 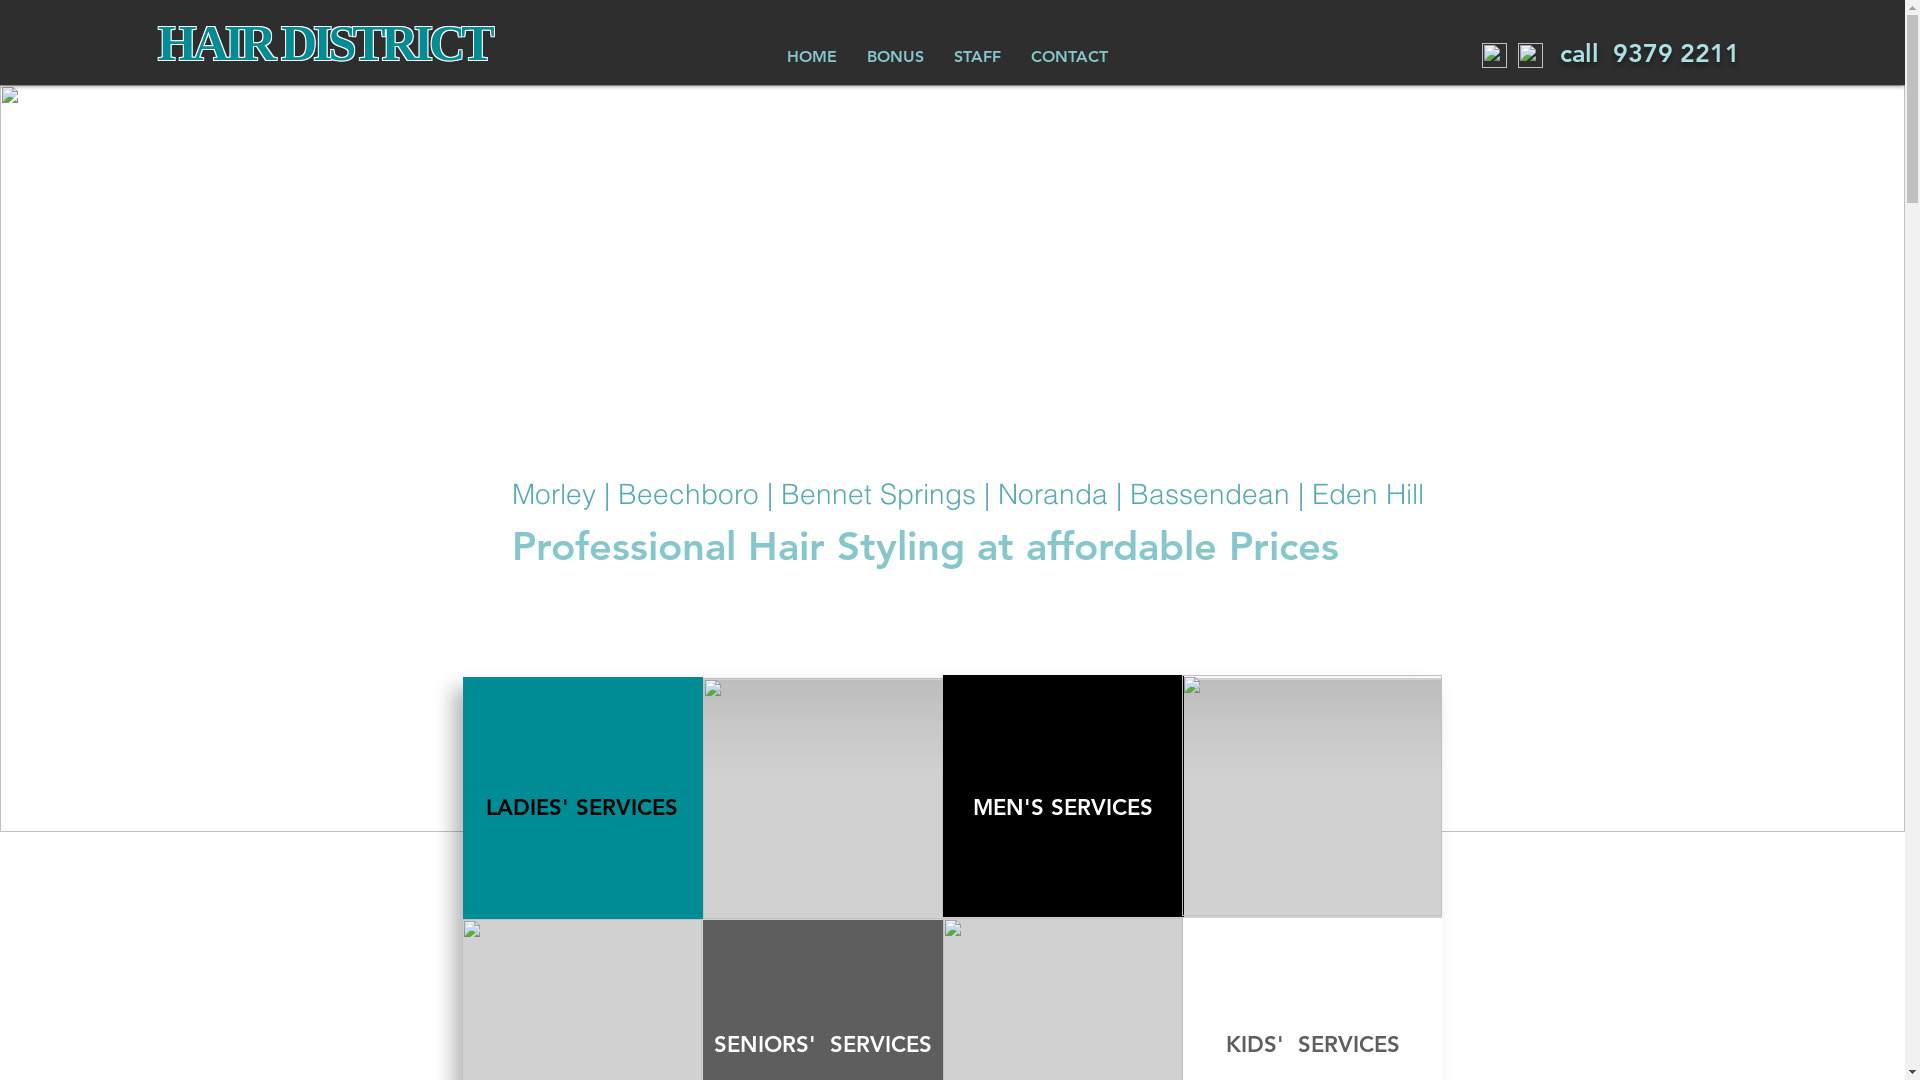 I want to click on HOME, so click(x=812, y=56).